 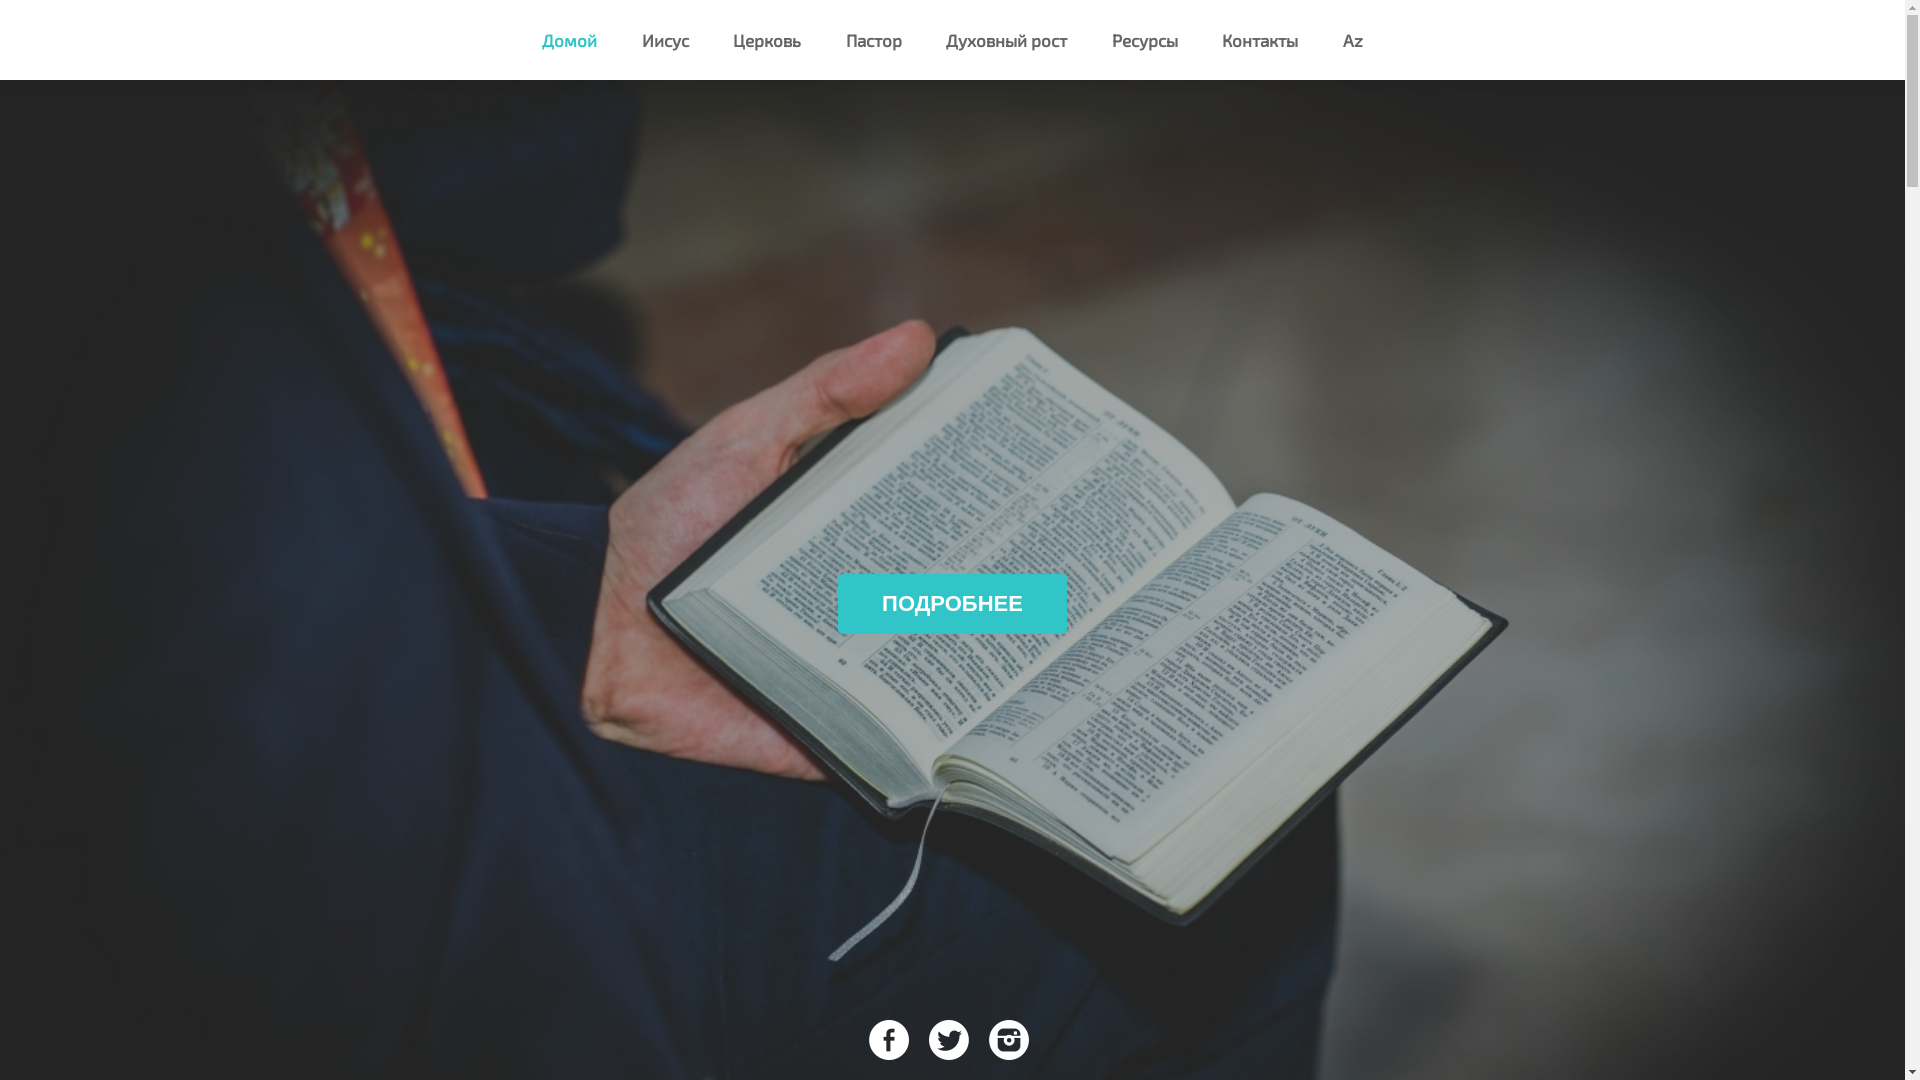 I want to click on info@newlifebaku.az, so click(x=1283, y=966).